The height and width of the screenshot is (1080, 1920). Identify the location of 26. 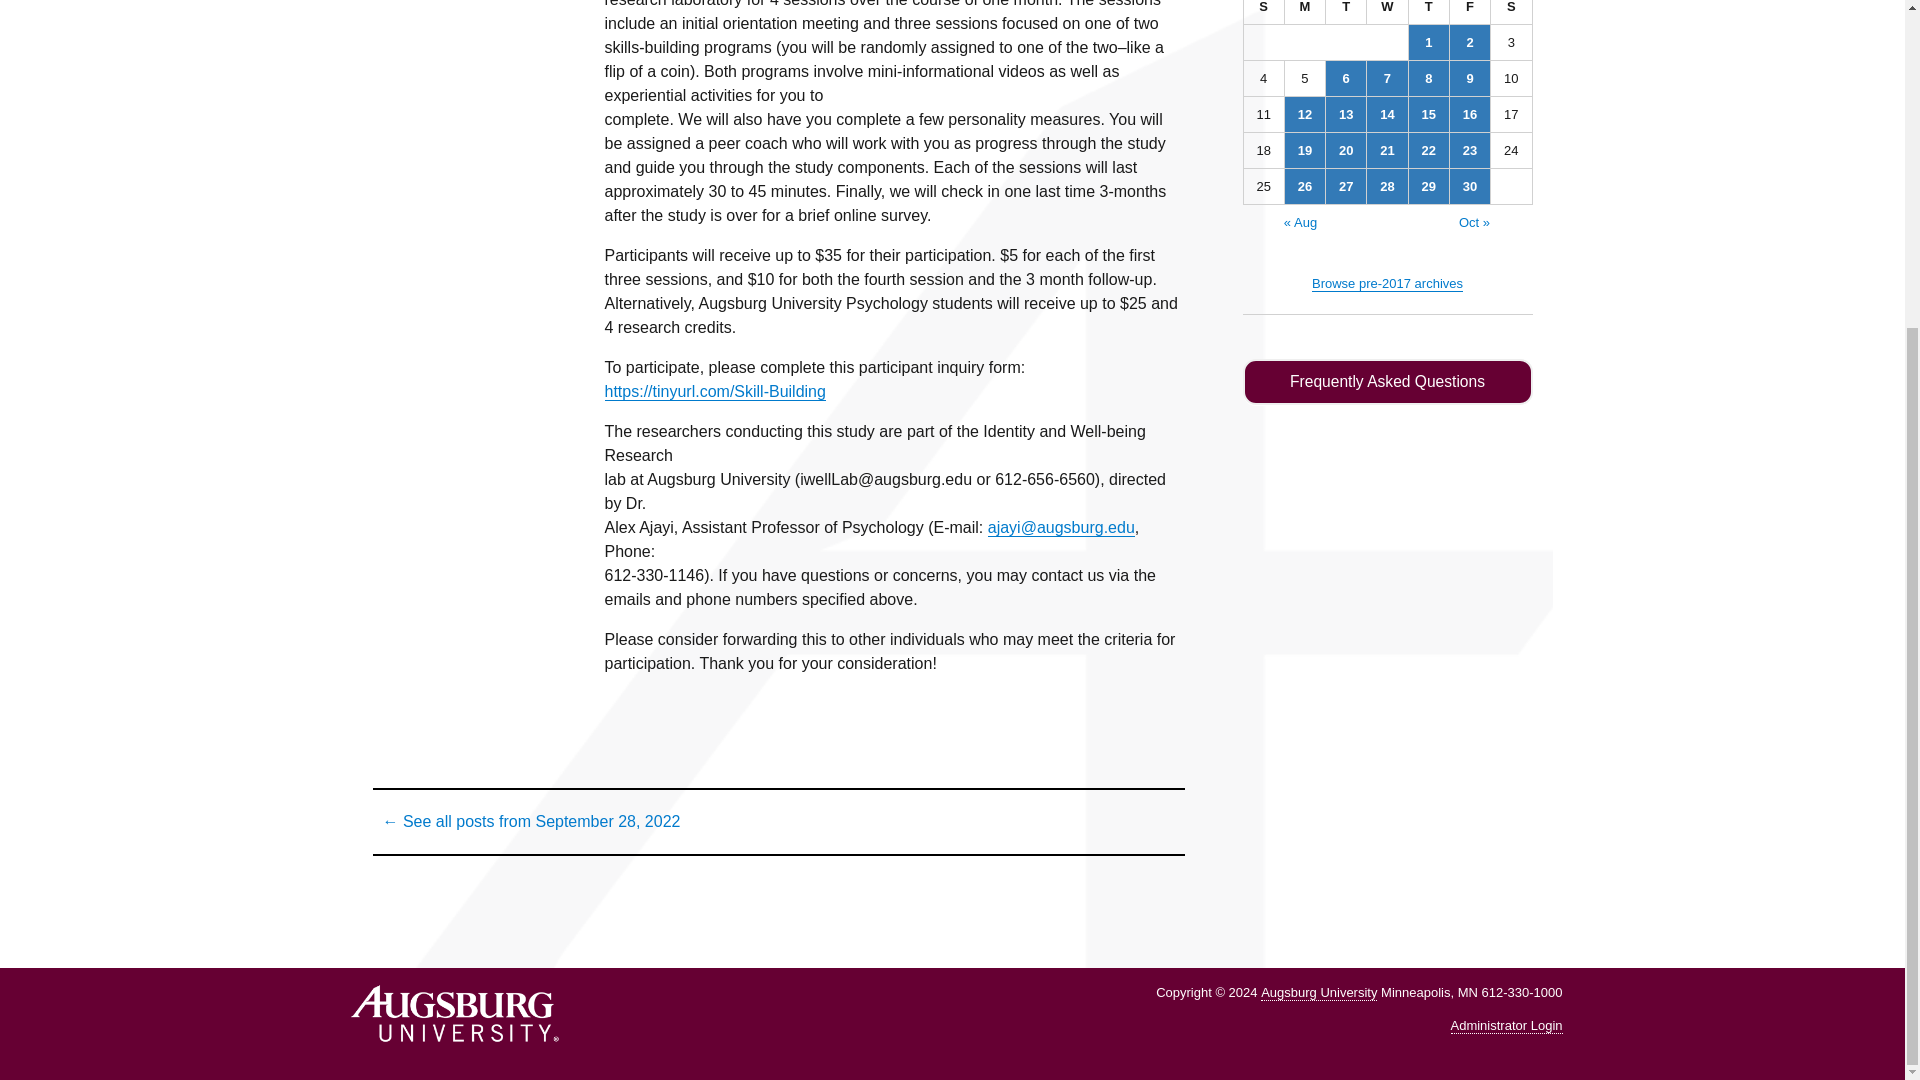
(1304, 186).